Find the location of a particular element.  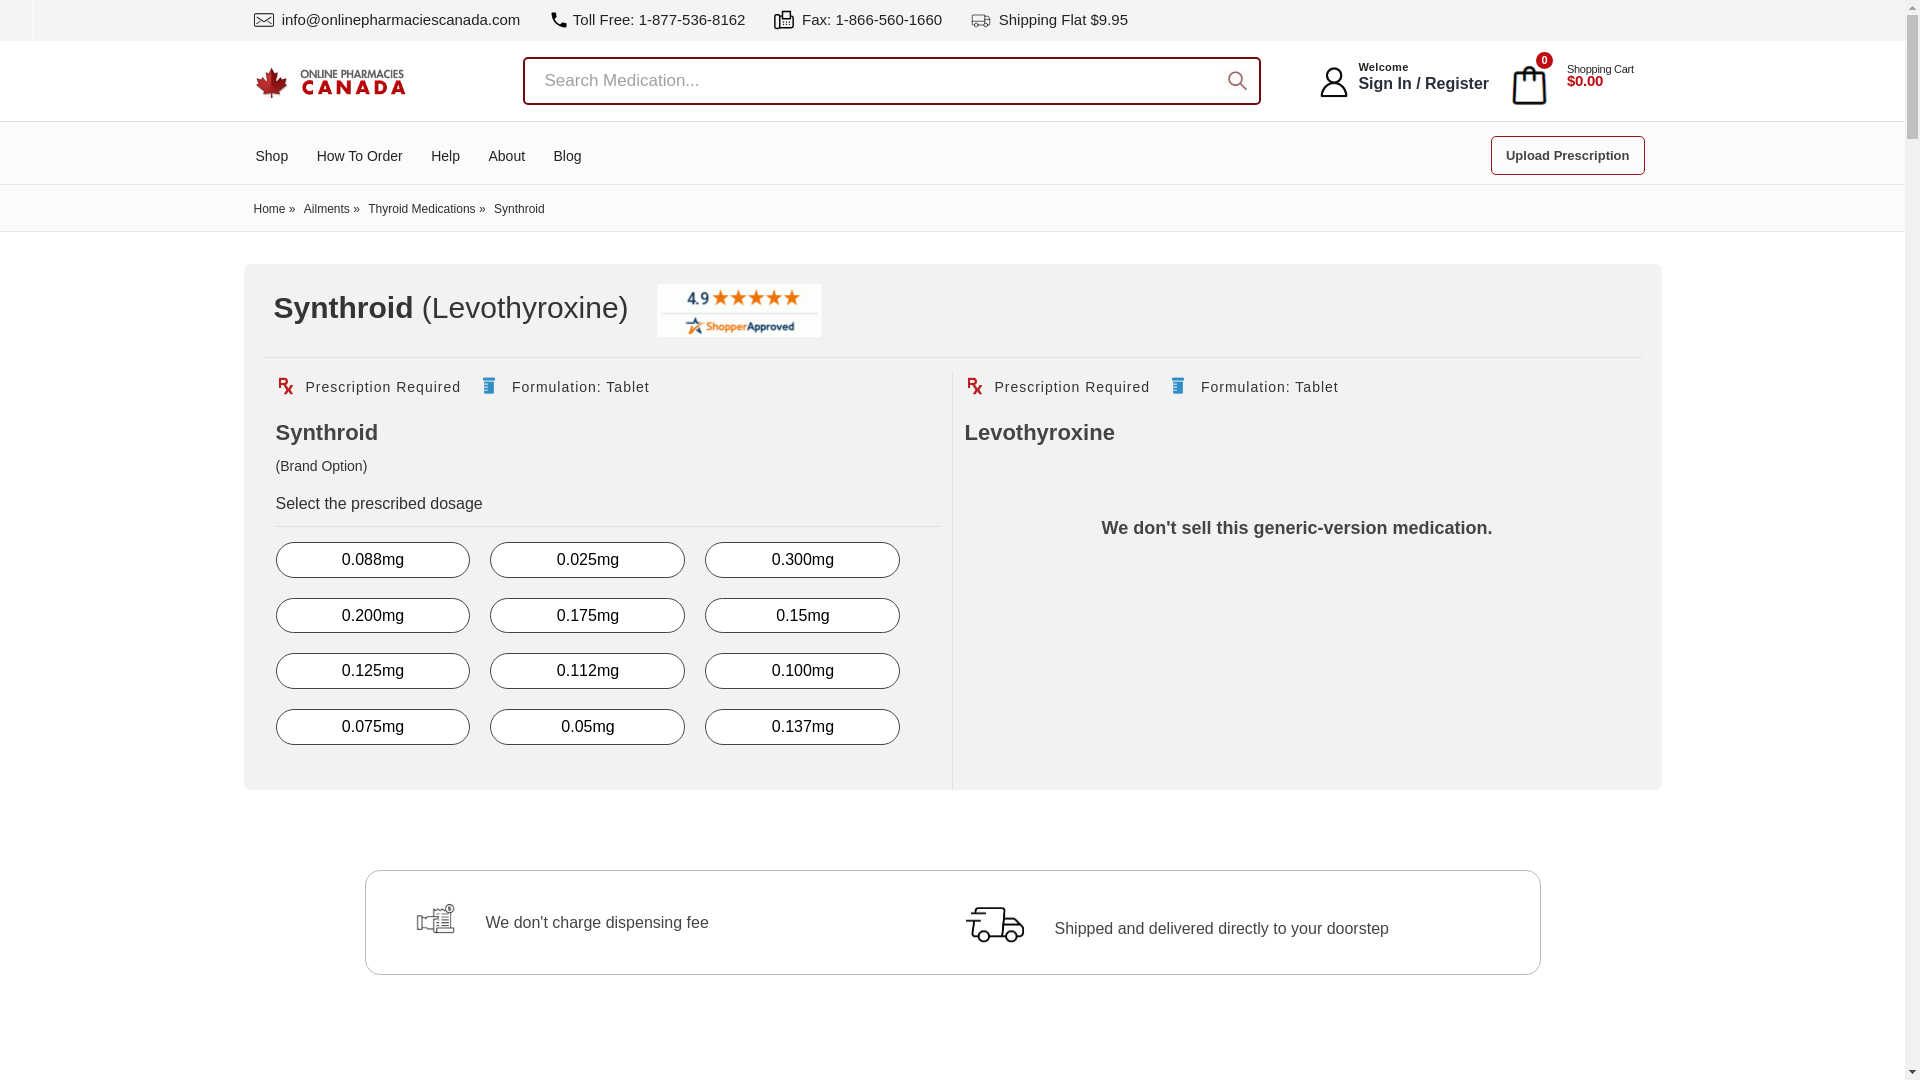

Blog is located at coordinates (568, 156).